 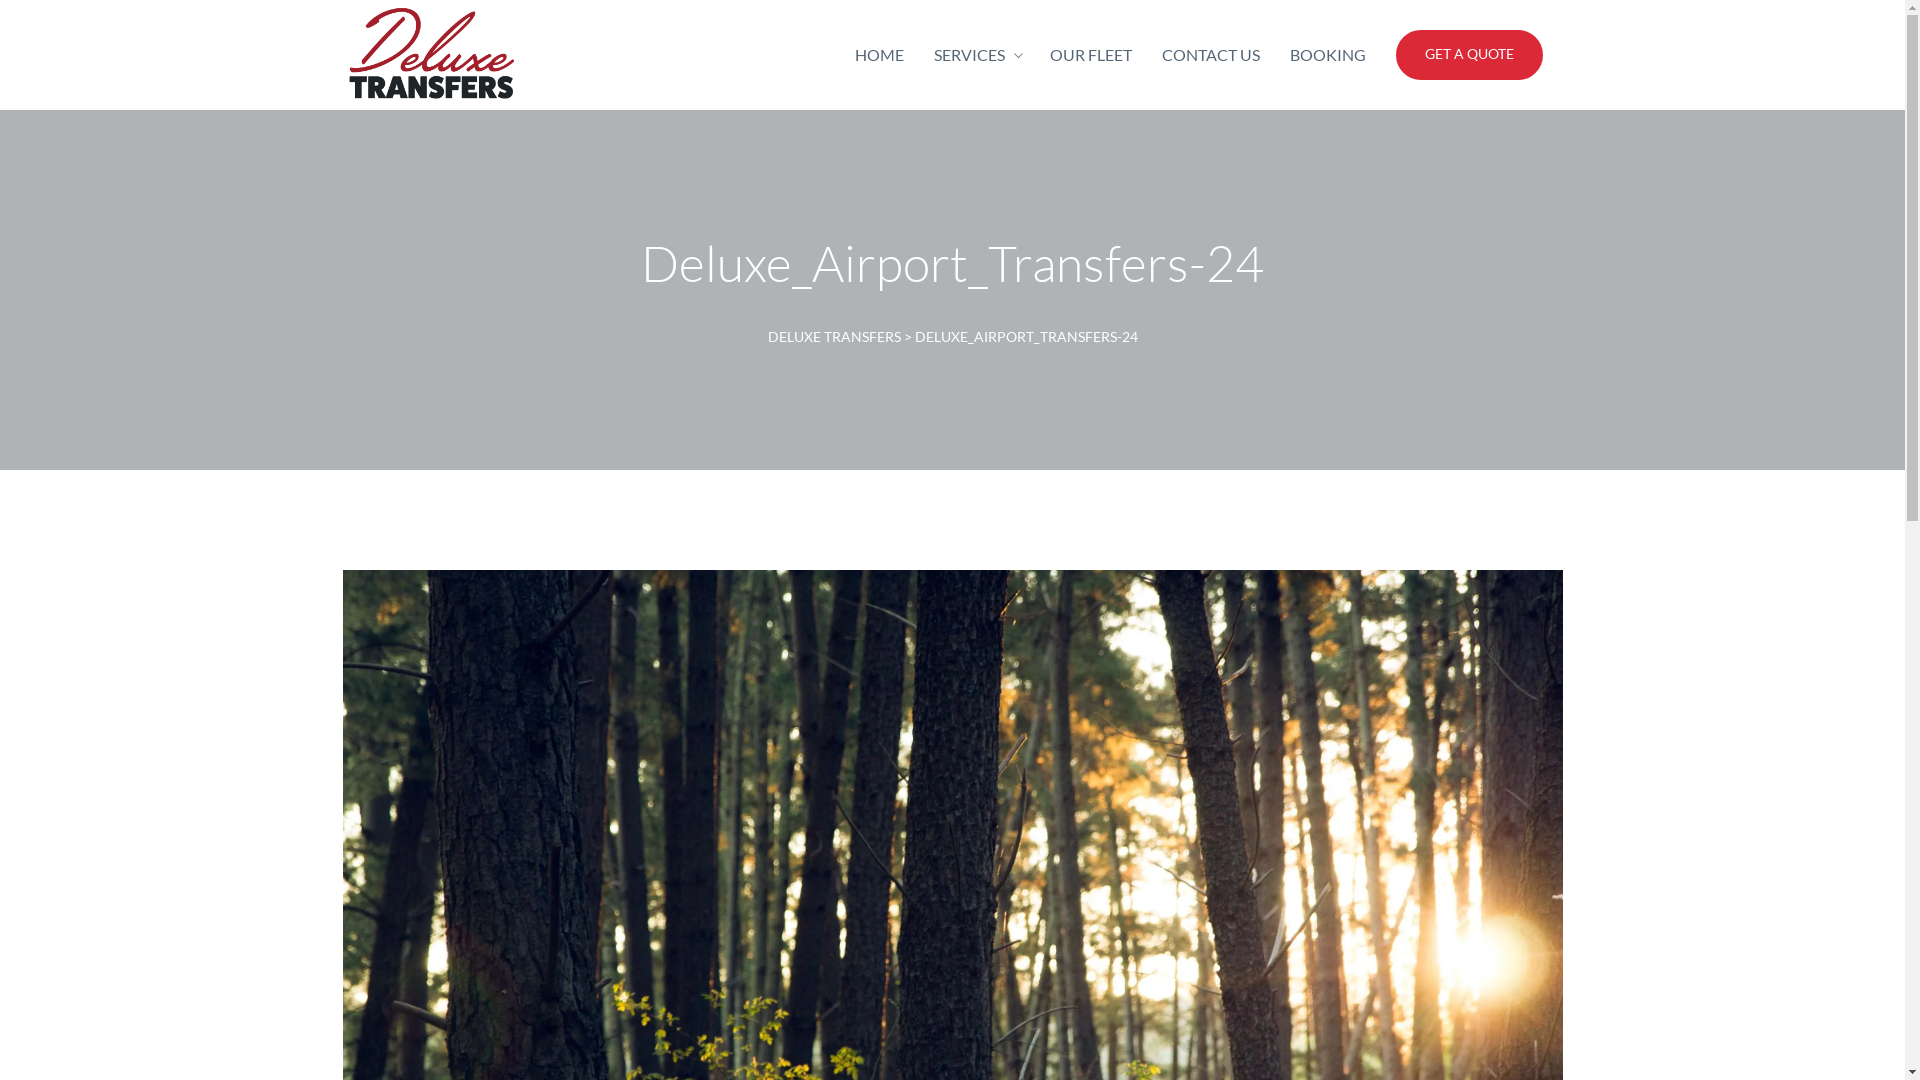 What do you see at coordinates (878, 56) in the screenshot?
I see `HOME` at bounding box center [878, 56].